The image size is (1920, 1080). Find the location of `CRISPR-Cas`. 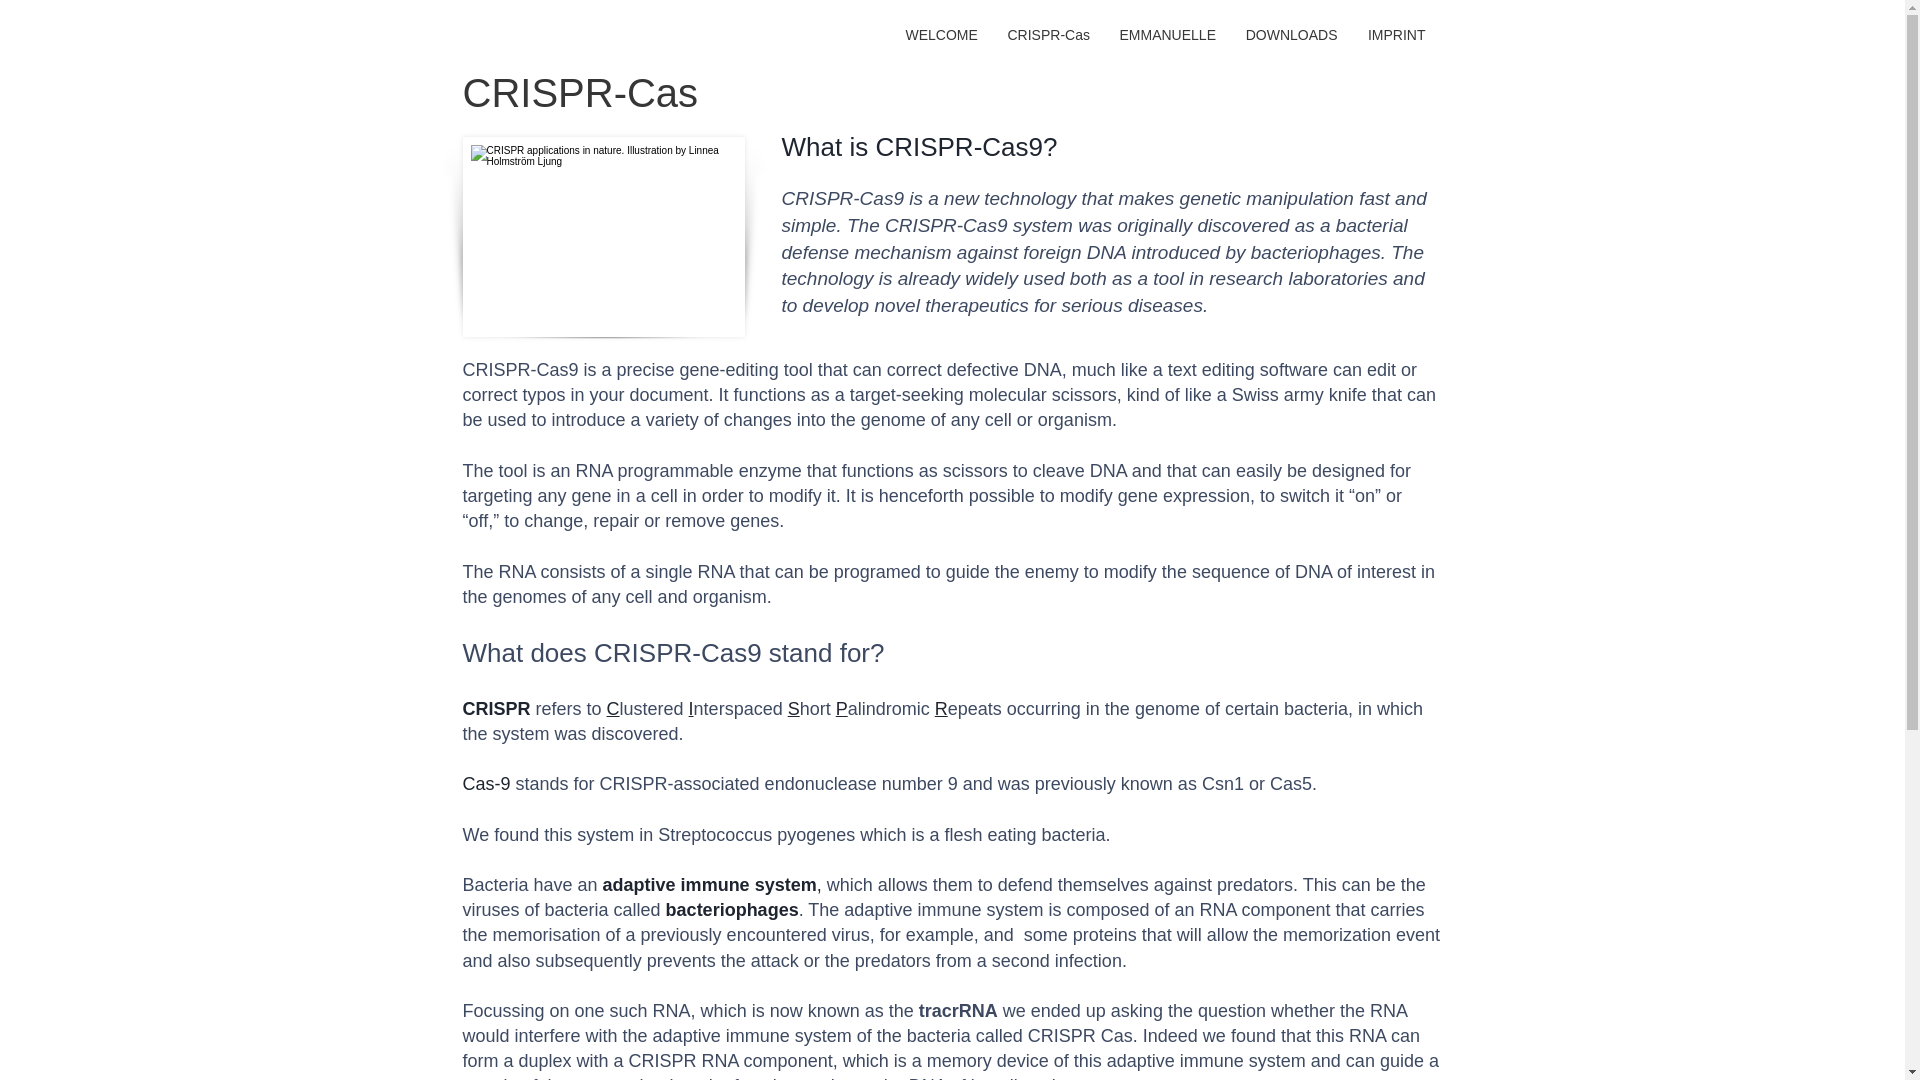

CRISPR-Cas is located at coordinates (1048, 34).